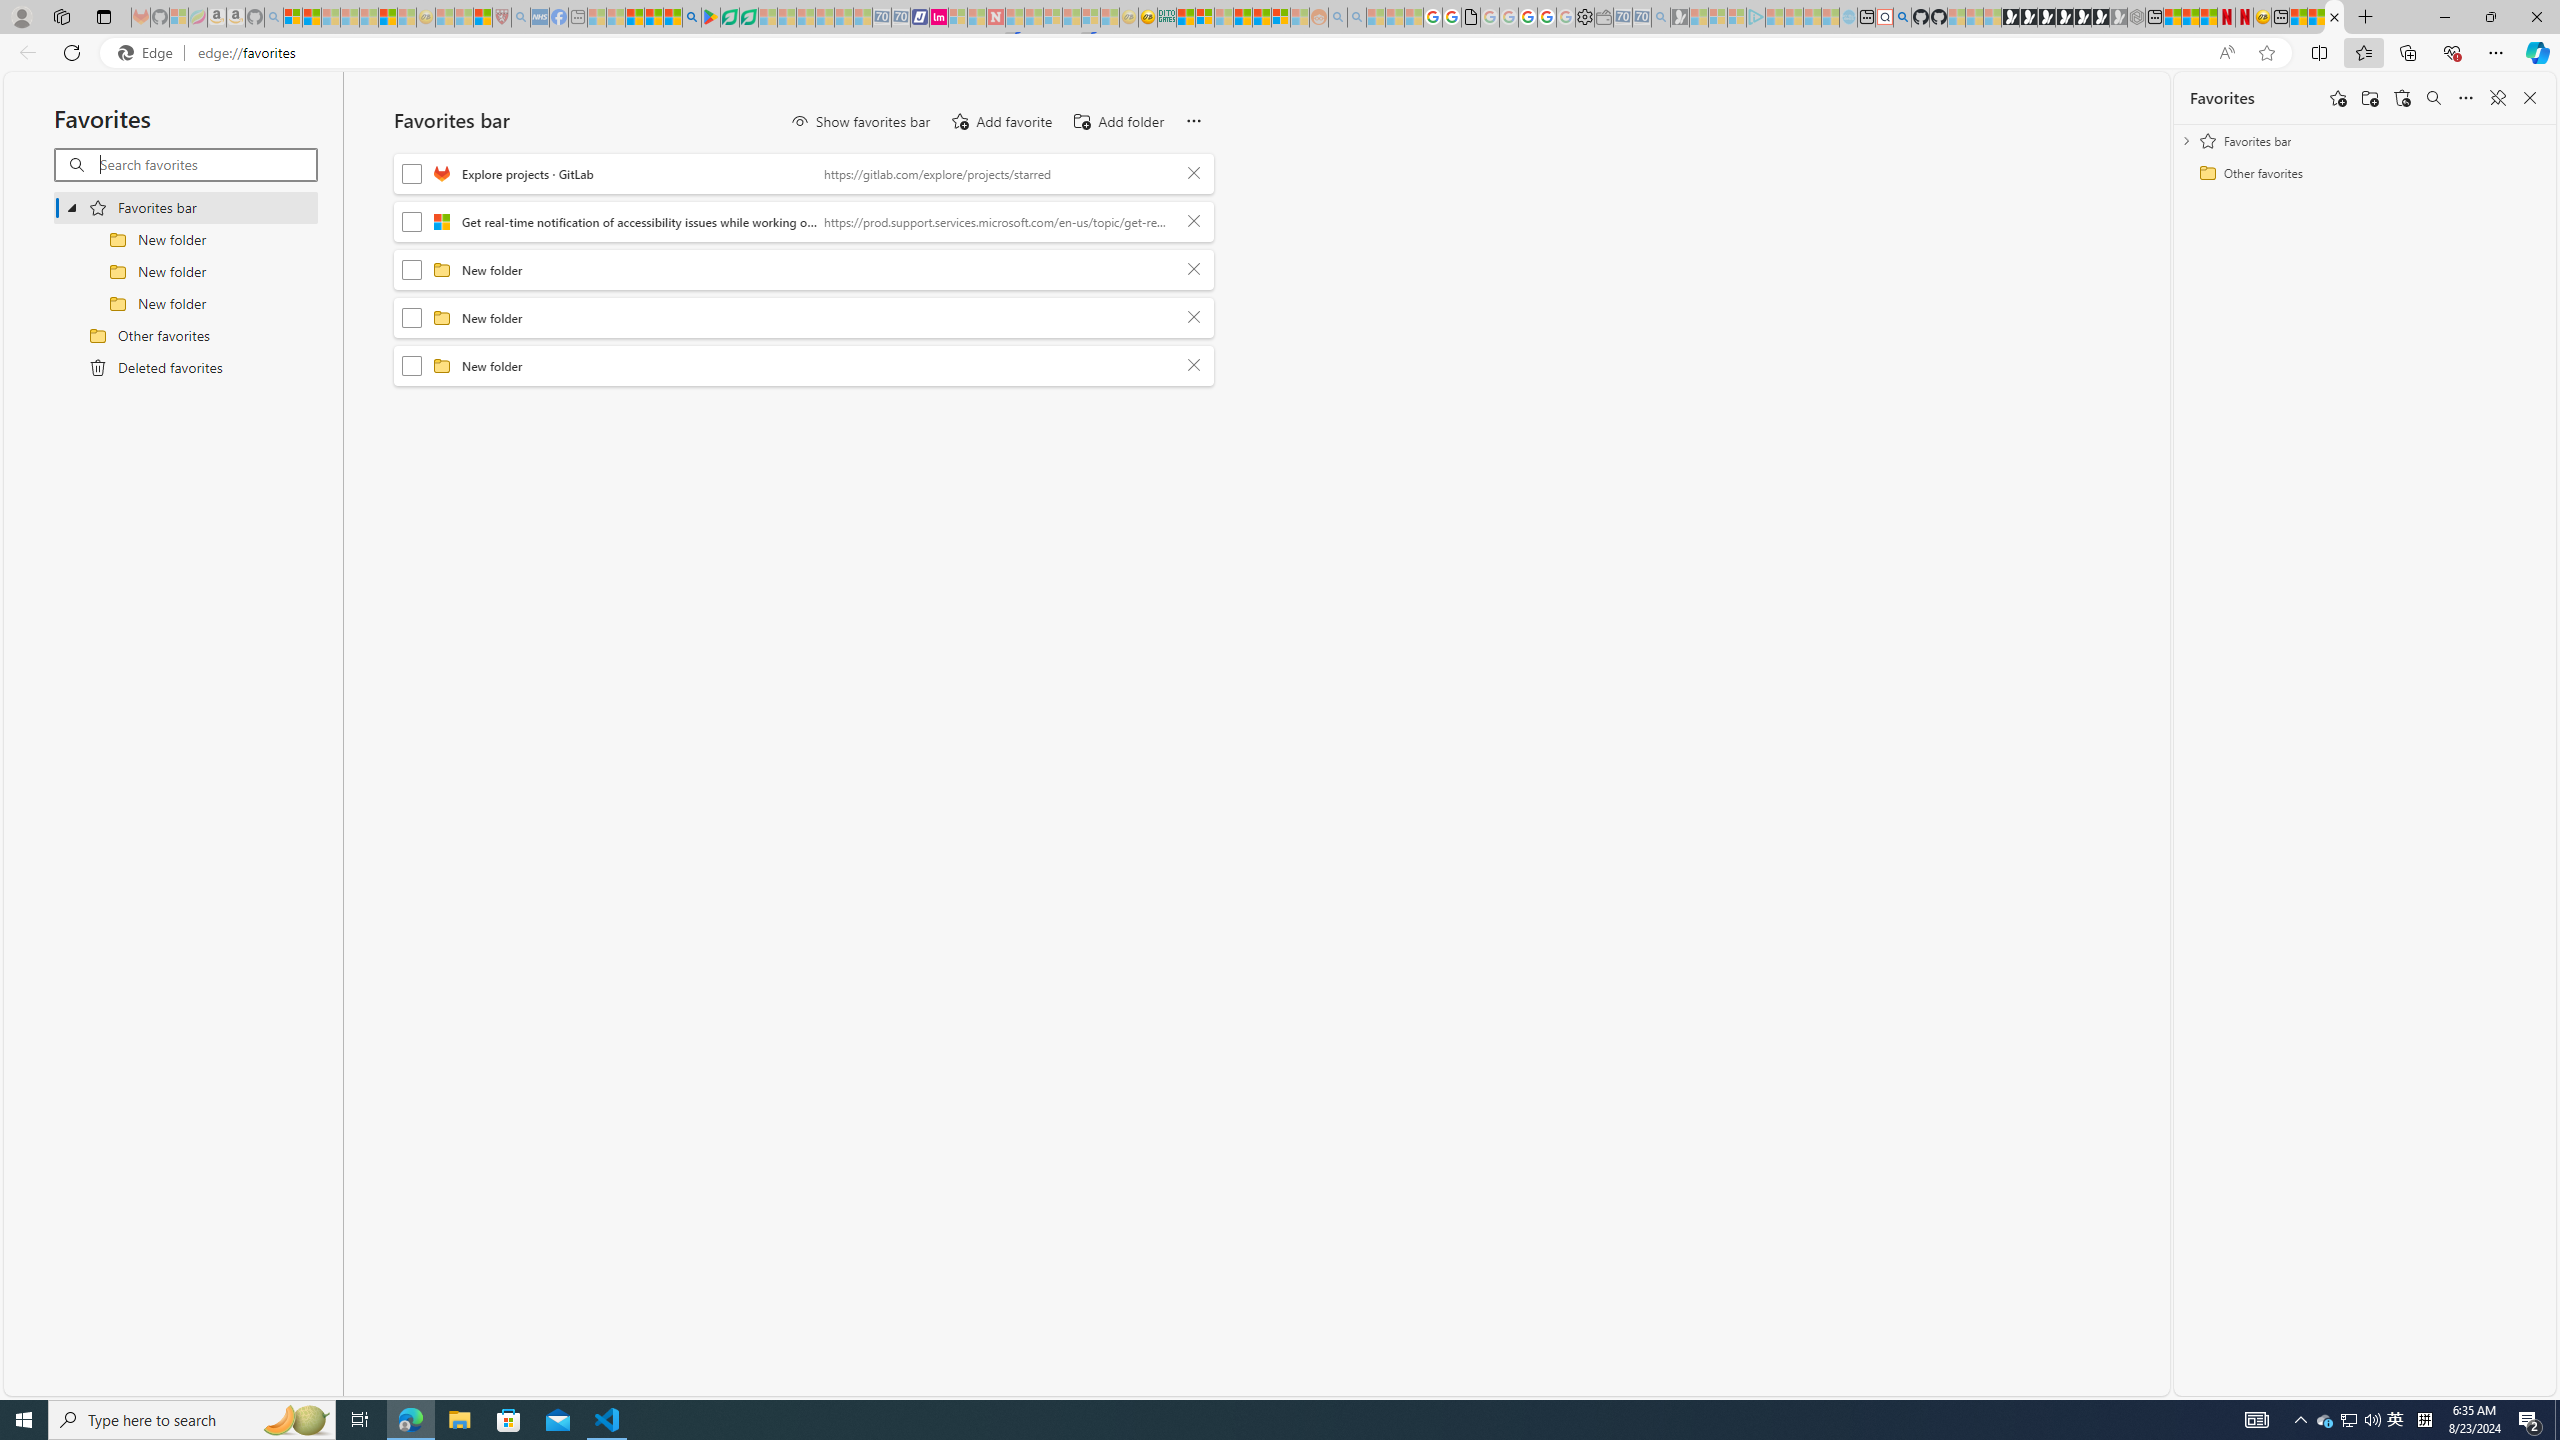 Image resolution: width=2560 pixels, height=1440 pixels. I want to click on The Weather Channel - MSN - Sleeping, so click(330, 17).